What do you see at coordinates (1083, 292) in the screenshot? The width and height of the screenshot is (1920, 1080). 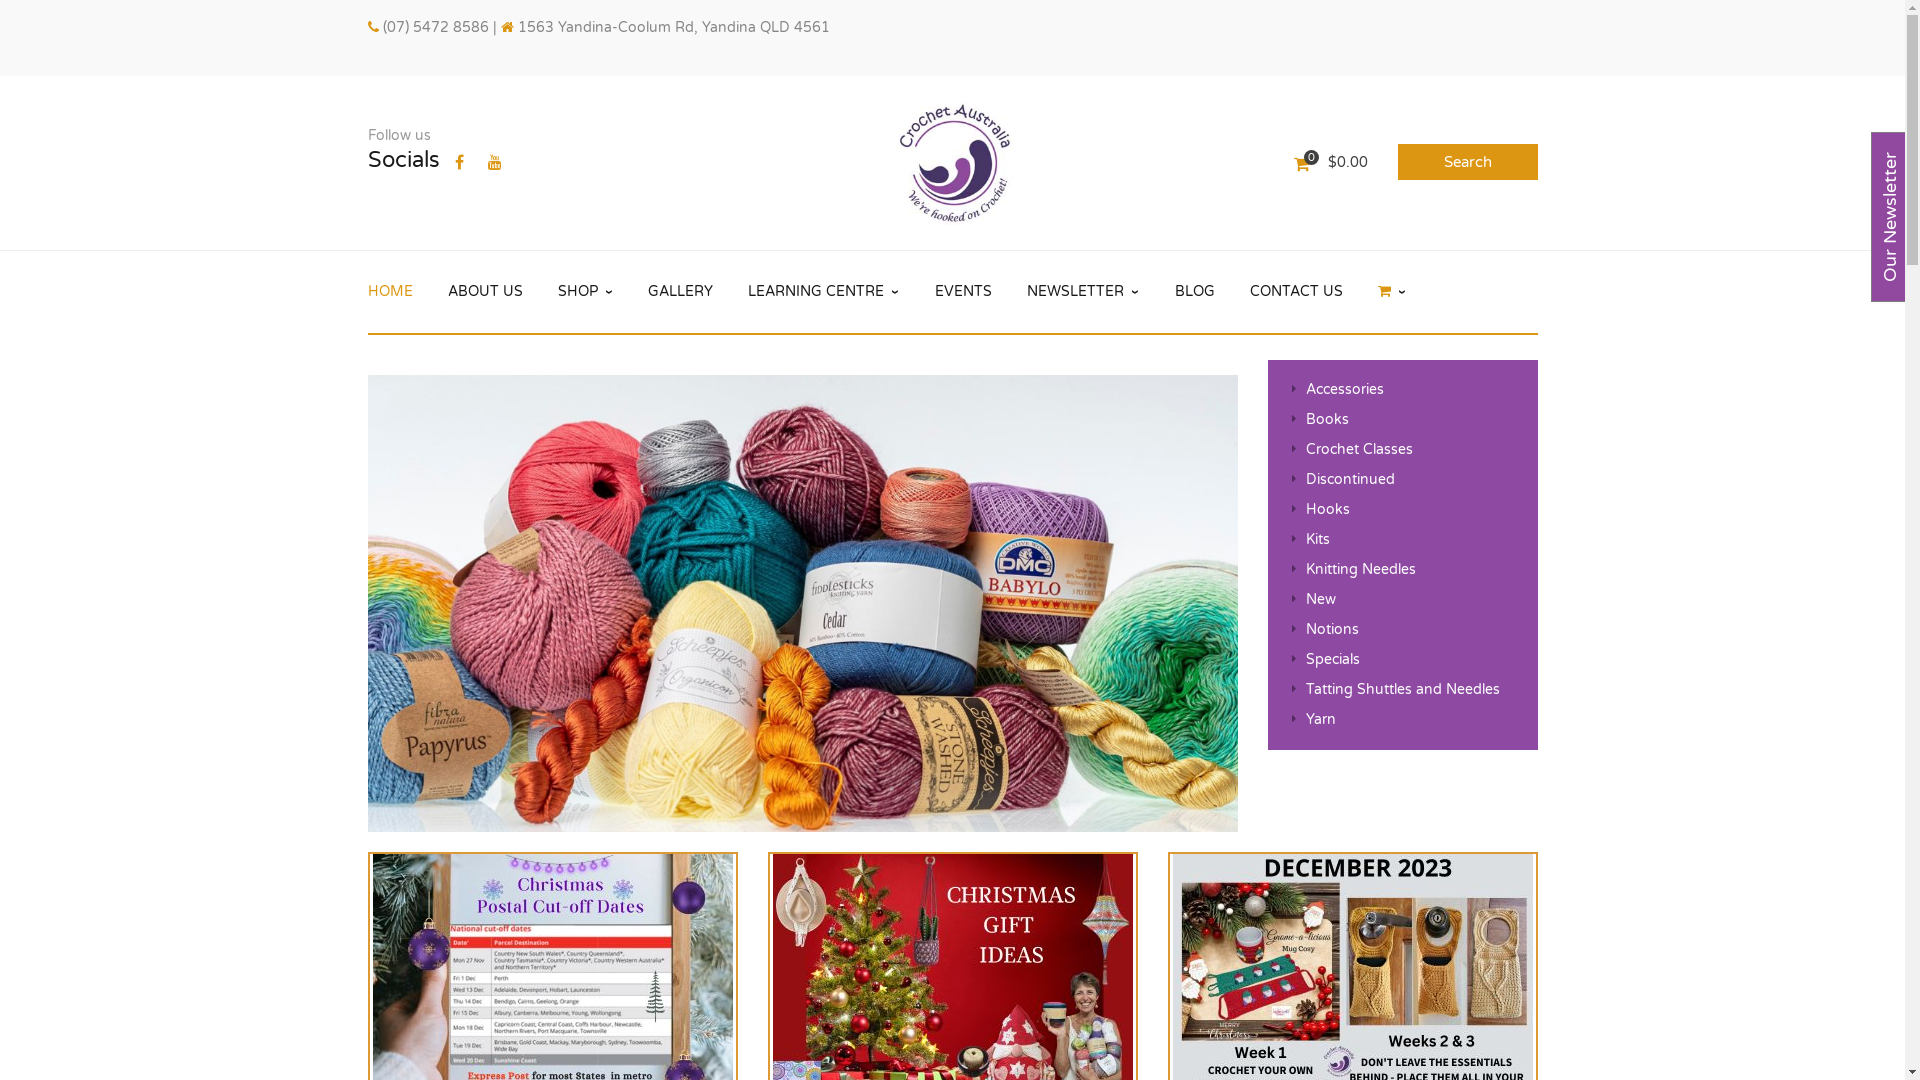 I see `NEWSLETTER` at bounding box center [1083, 292].